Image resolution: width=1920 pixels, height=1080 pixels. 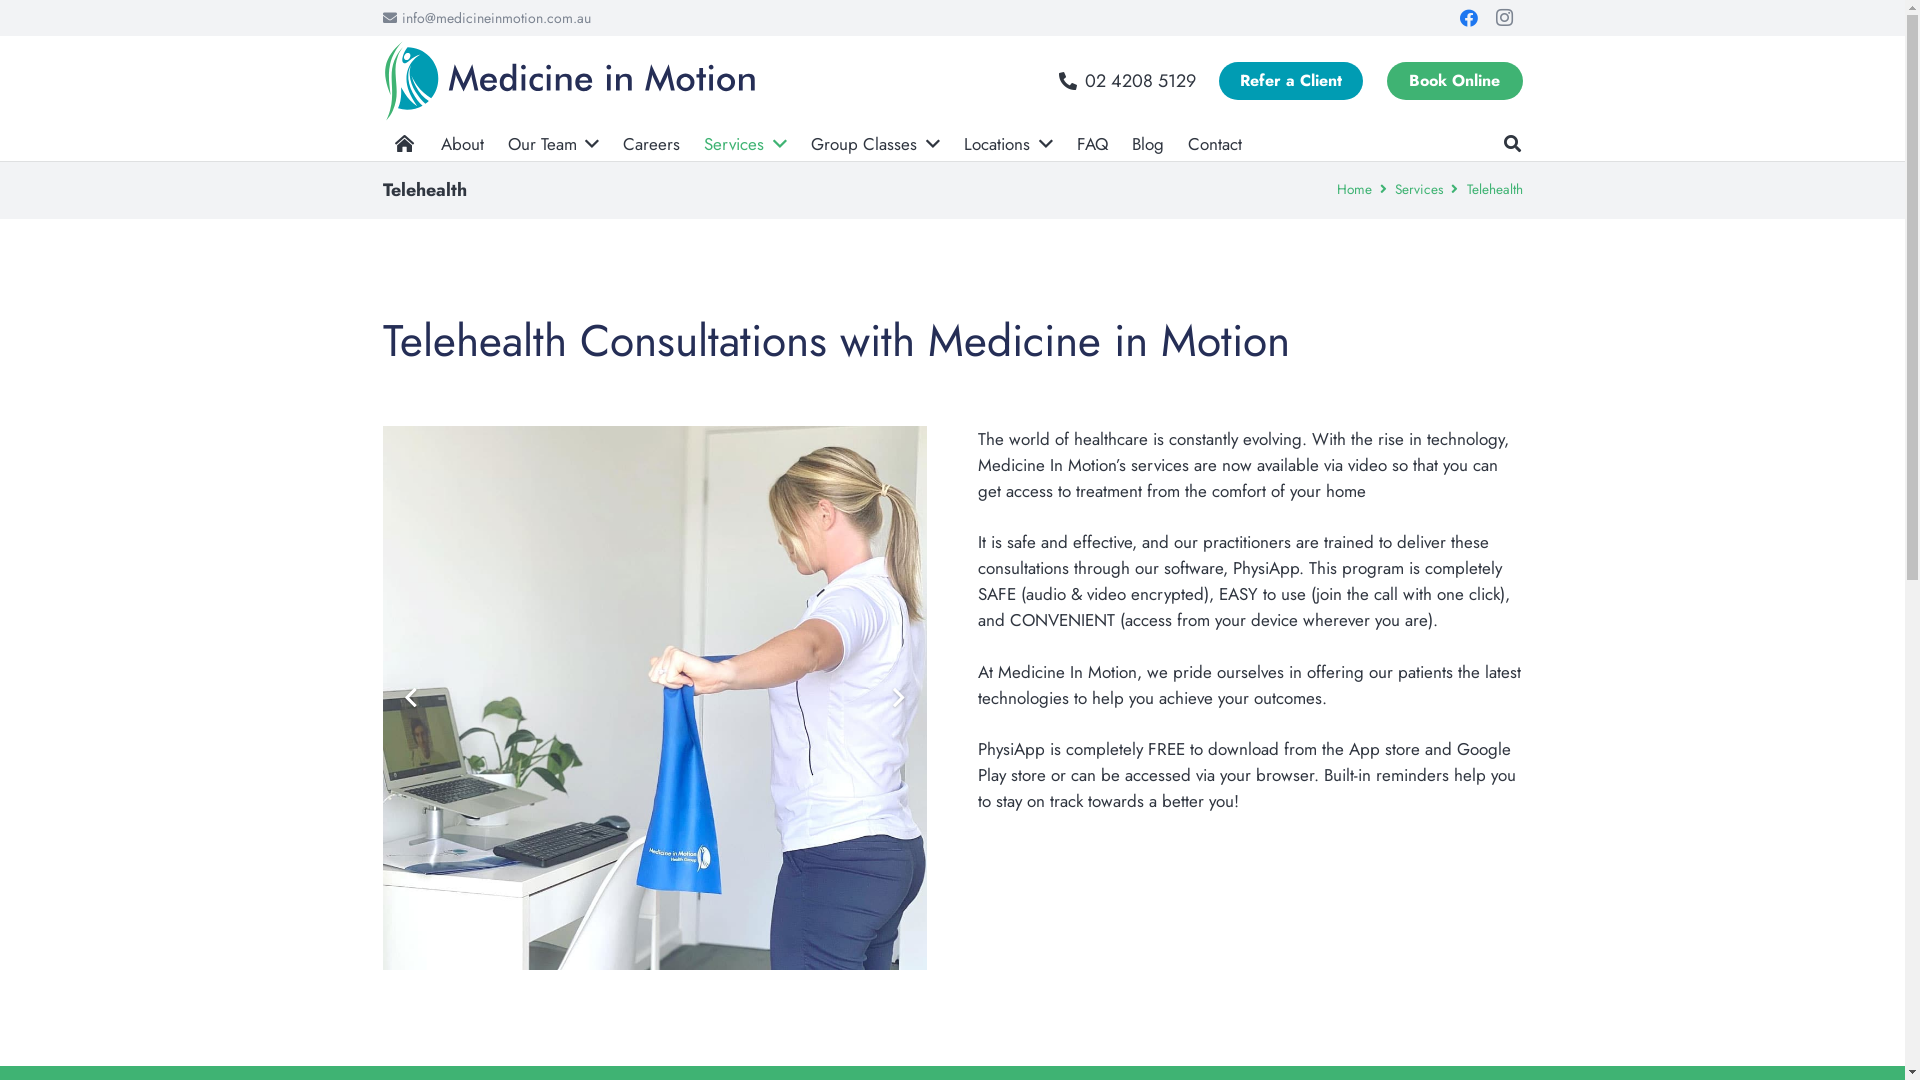 What do you see at coordinates (1092, 143) in the screenshot?
I see `FAQ` at bounding box center [1092, 143].